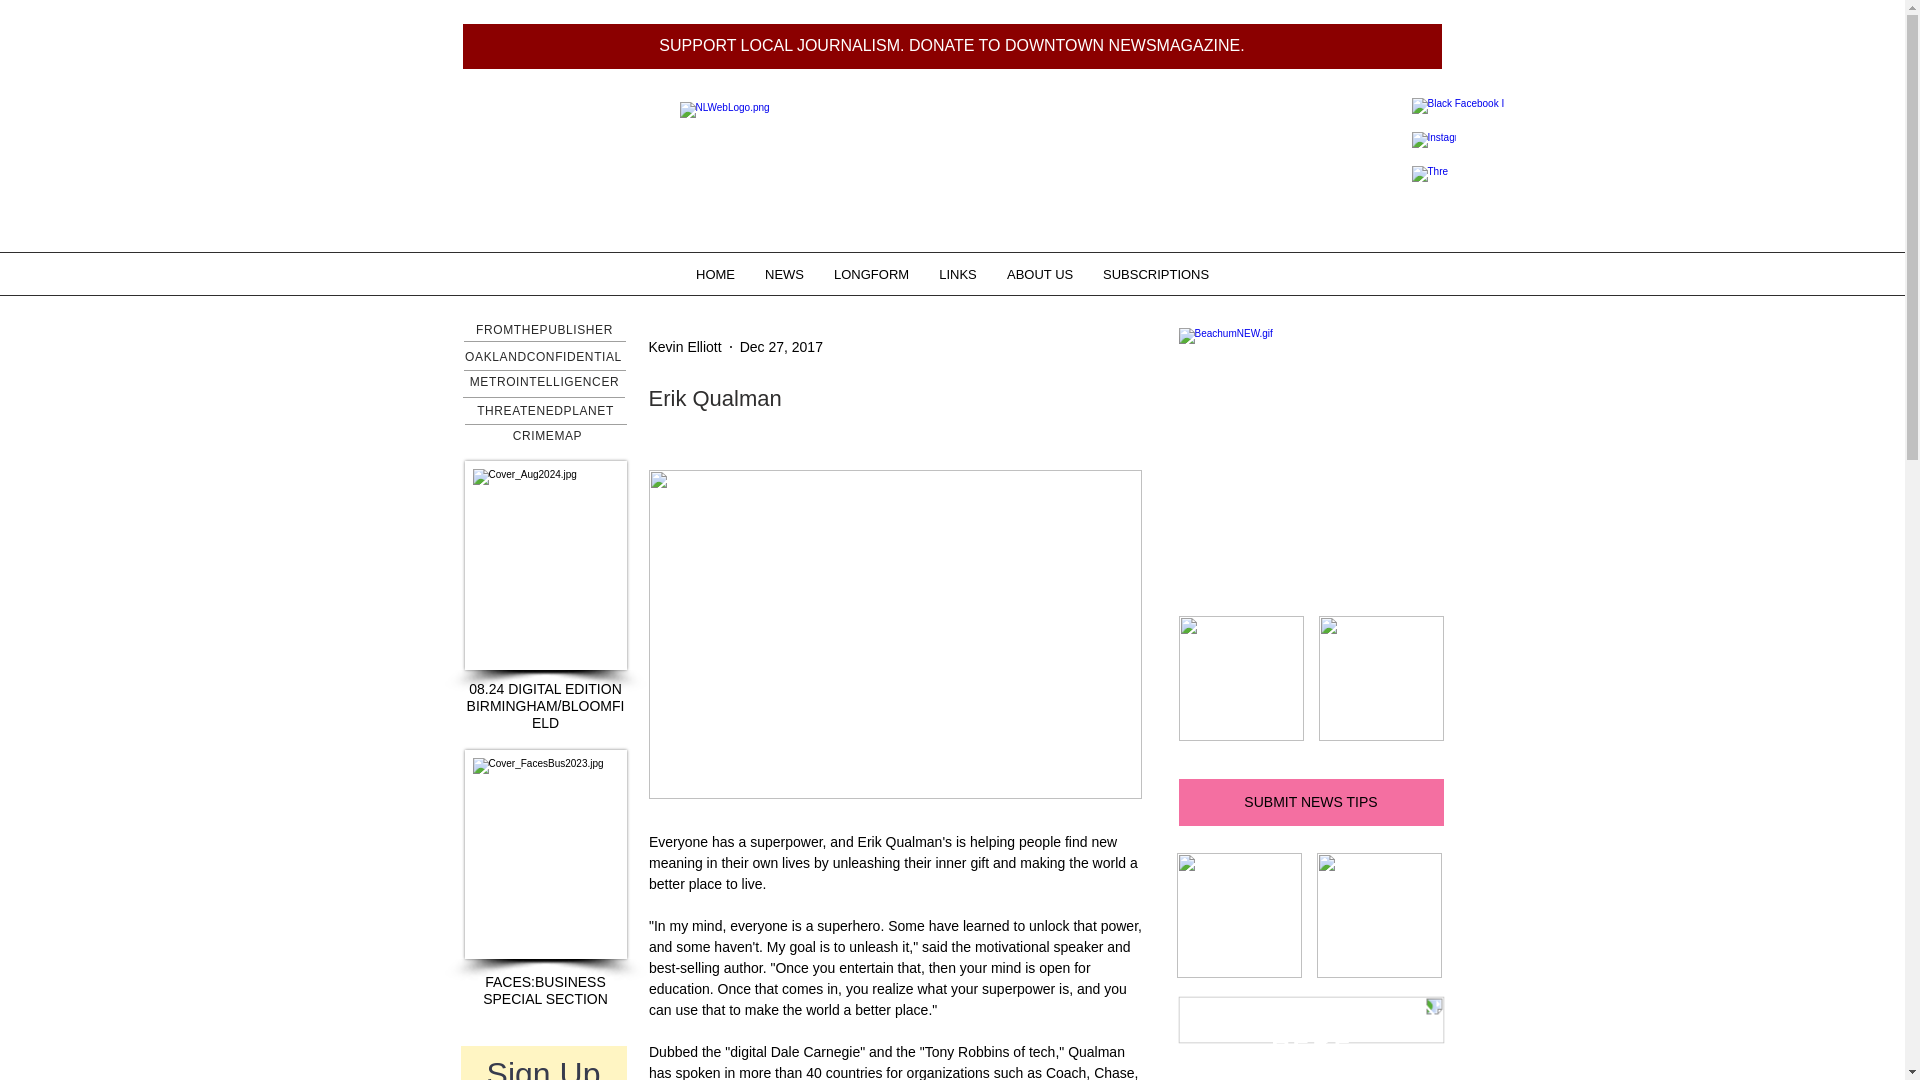 The height and width of the screenshot is (1080, 1920). I want to click on SUPPORT LOCAL JOURNALISM. DONATE TO DOWNTOWN NEWSMAGAZINE., so click(952, 46).